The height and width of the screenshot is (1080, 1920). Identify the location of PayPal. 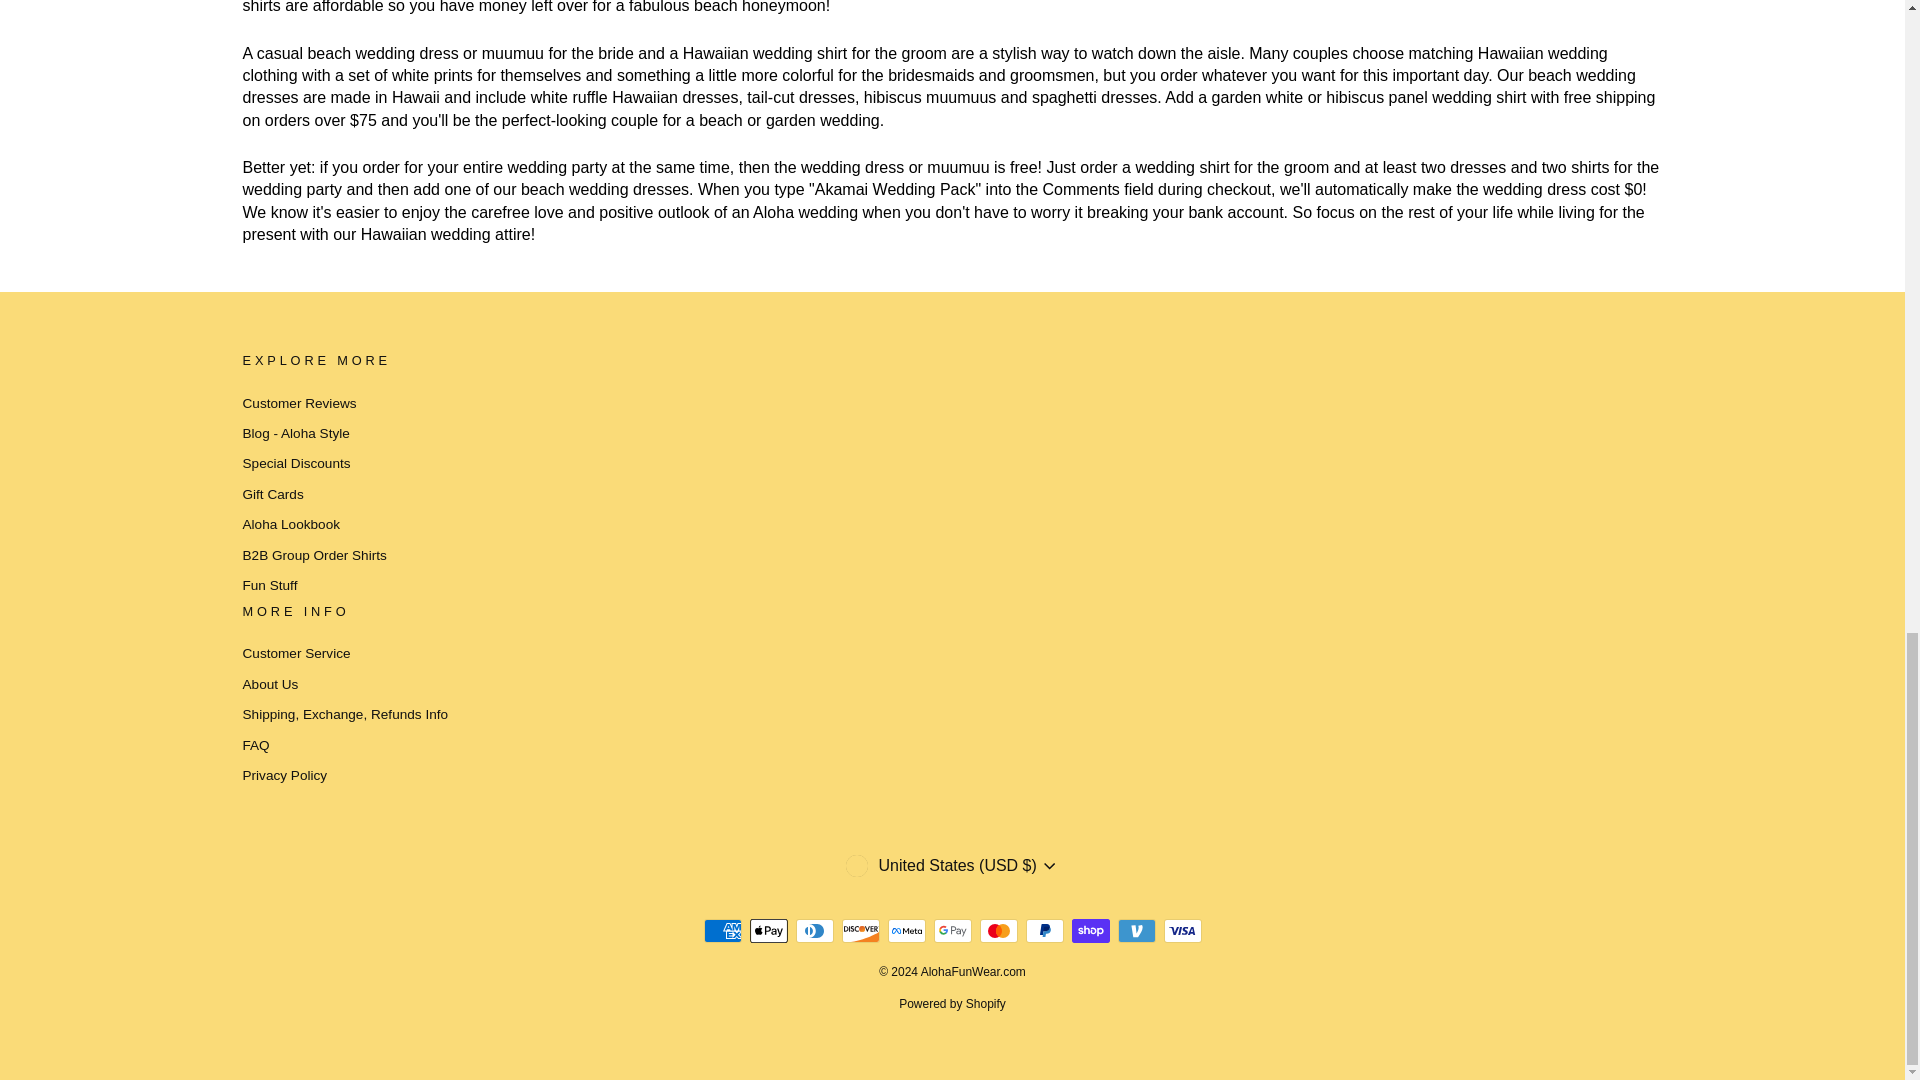
(1044, 930).